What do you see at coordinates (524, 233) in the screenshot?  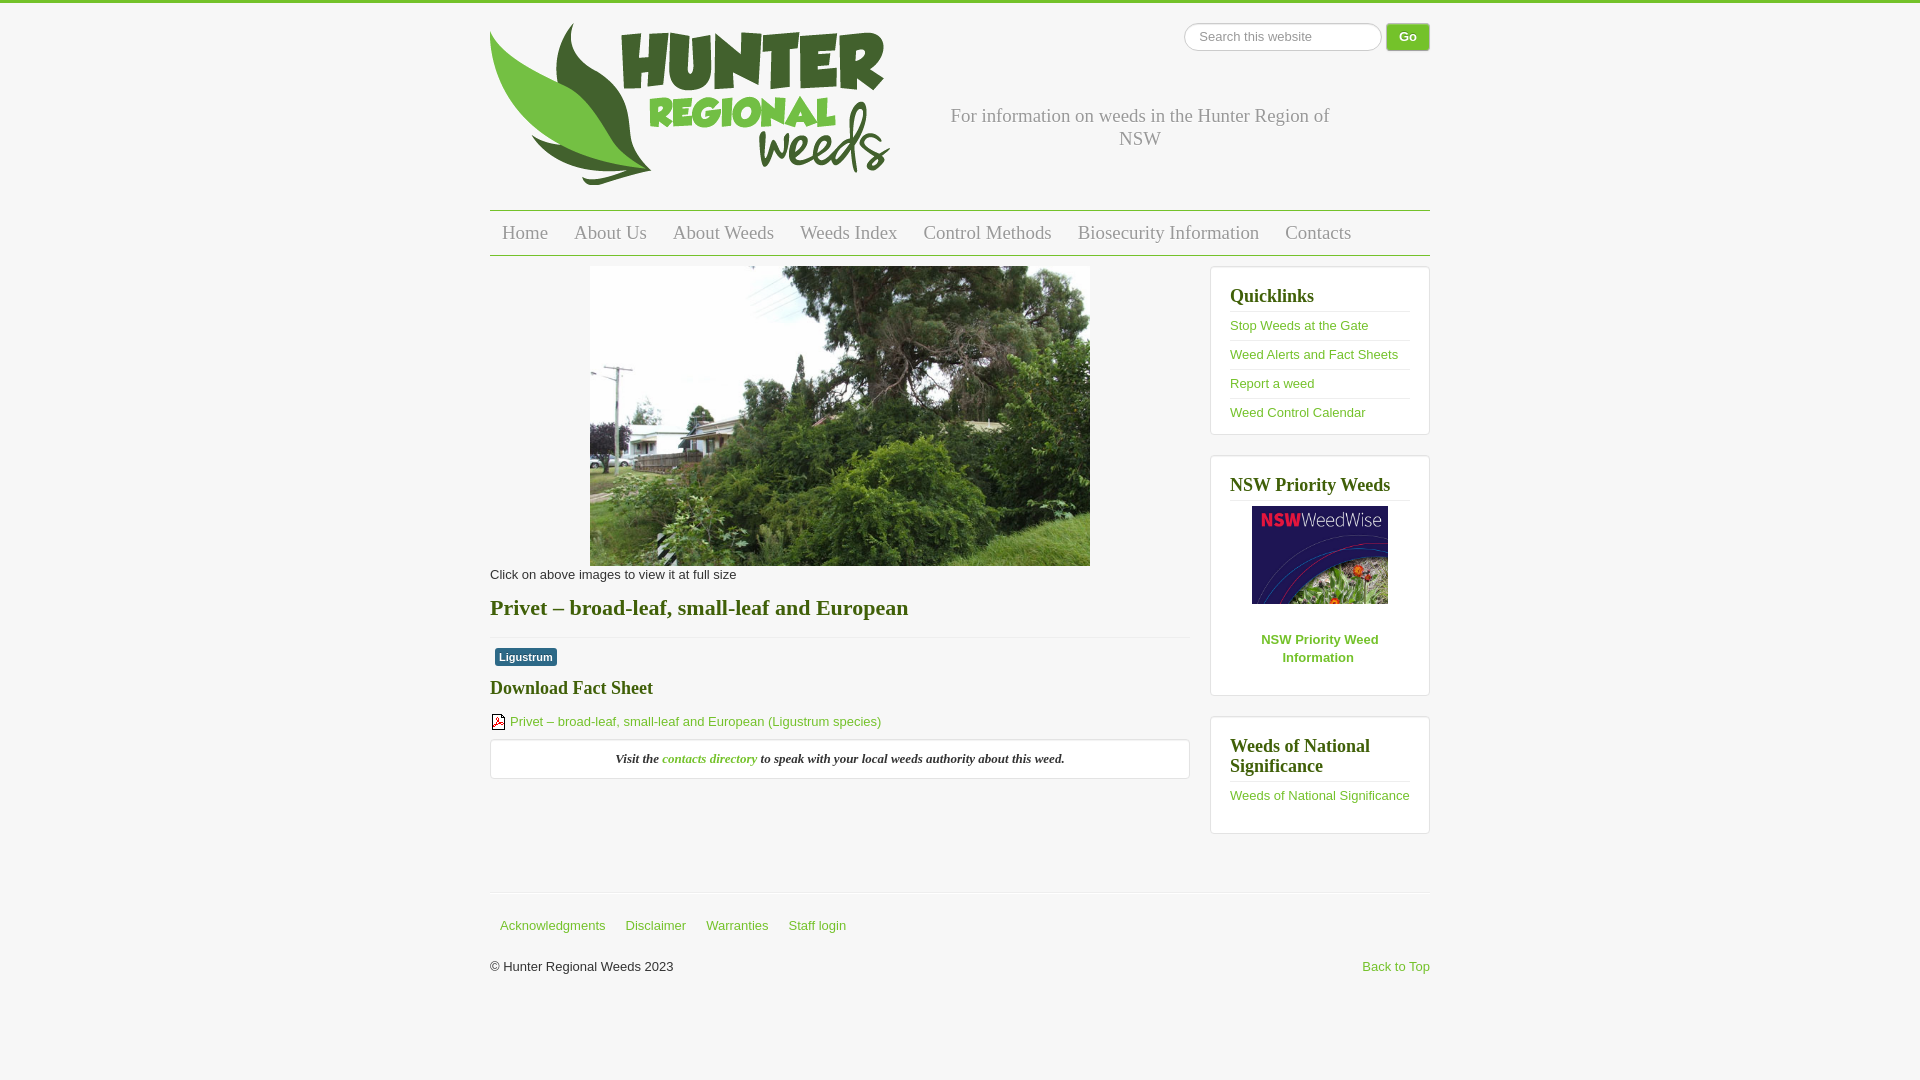 I see `Home` at bounding box center [524, 233].